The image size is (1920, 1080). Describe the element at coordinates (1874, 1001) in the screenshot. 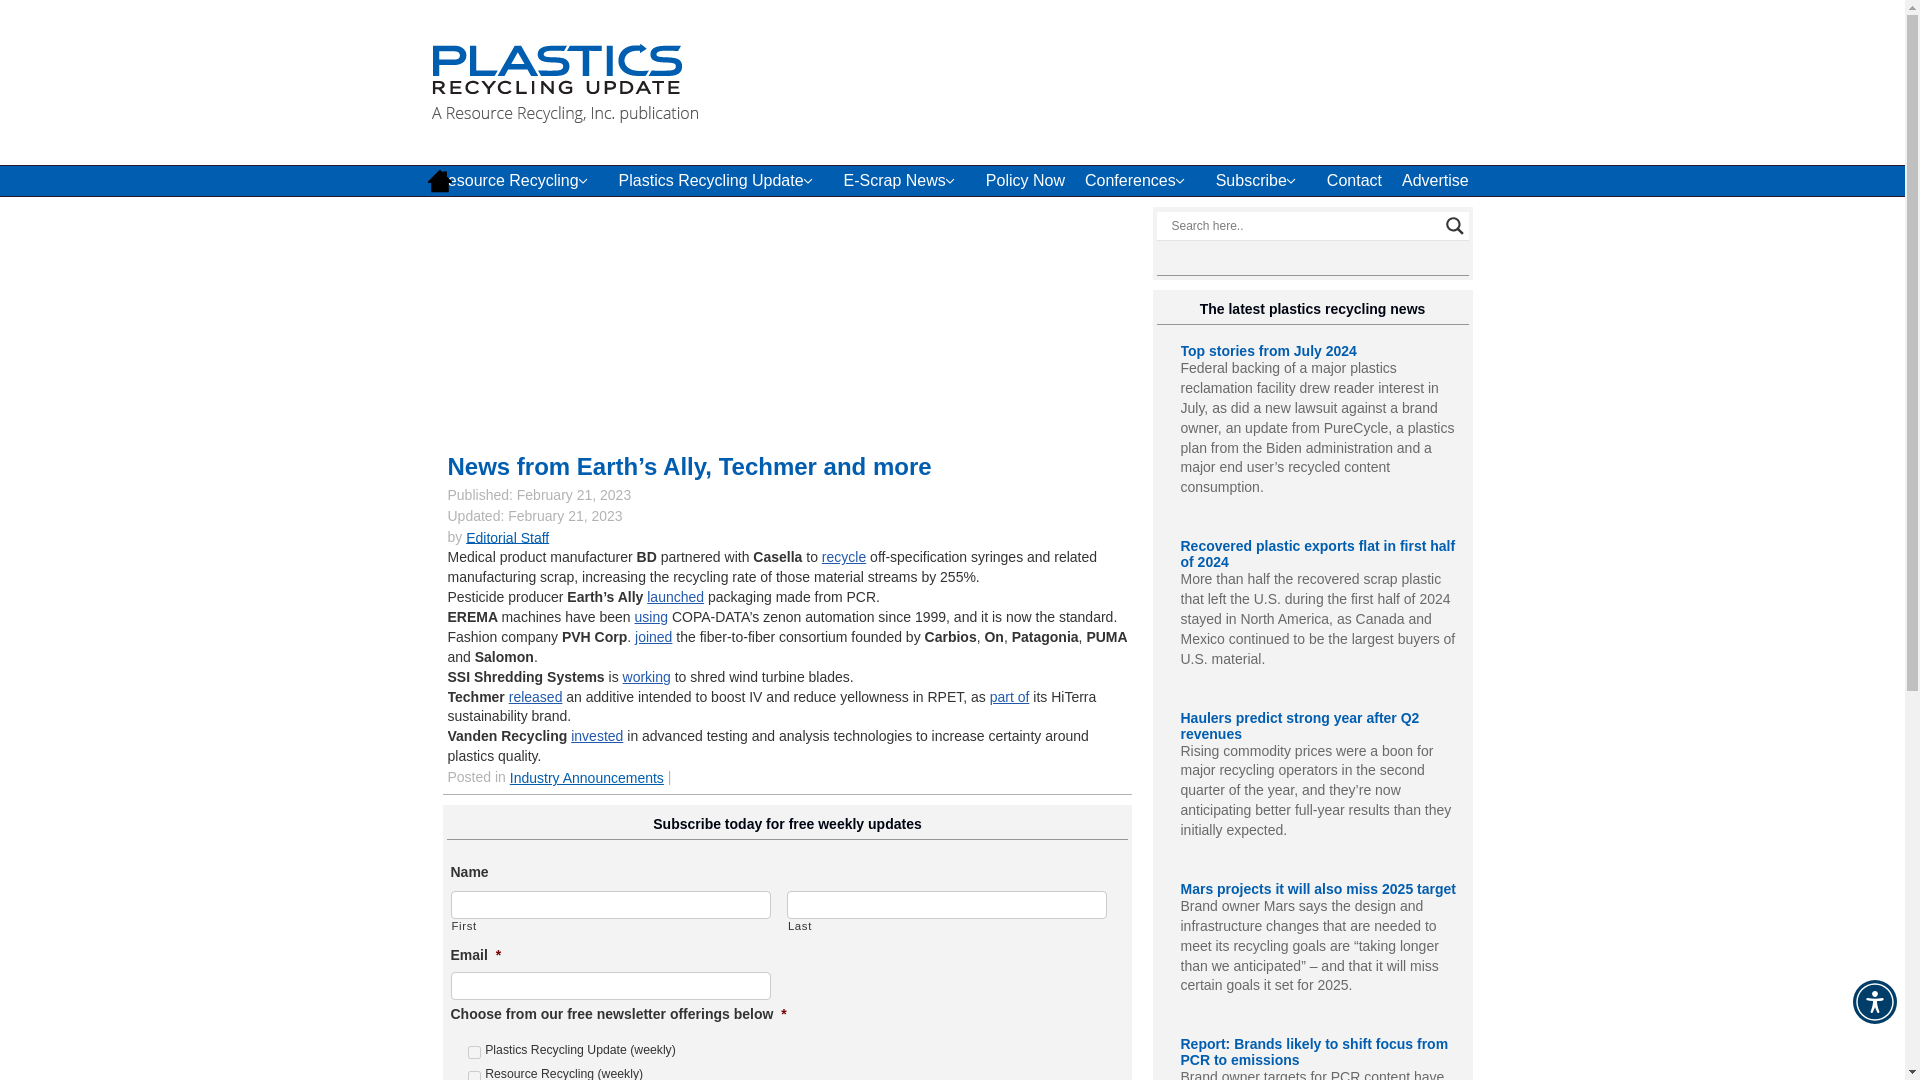

I see `Accessibility Menu` at that location.